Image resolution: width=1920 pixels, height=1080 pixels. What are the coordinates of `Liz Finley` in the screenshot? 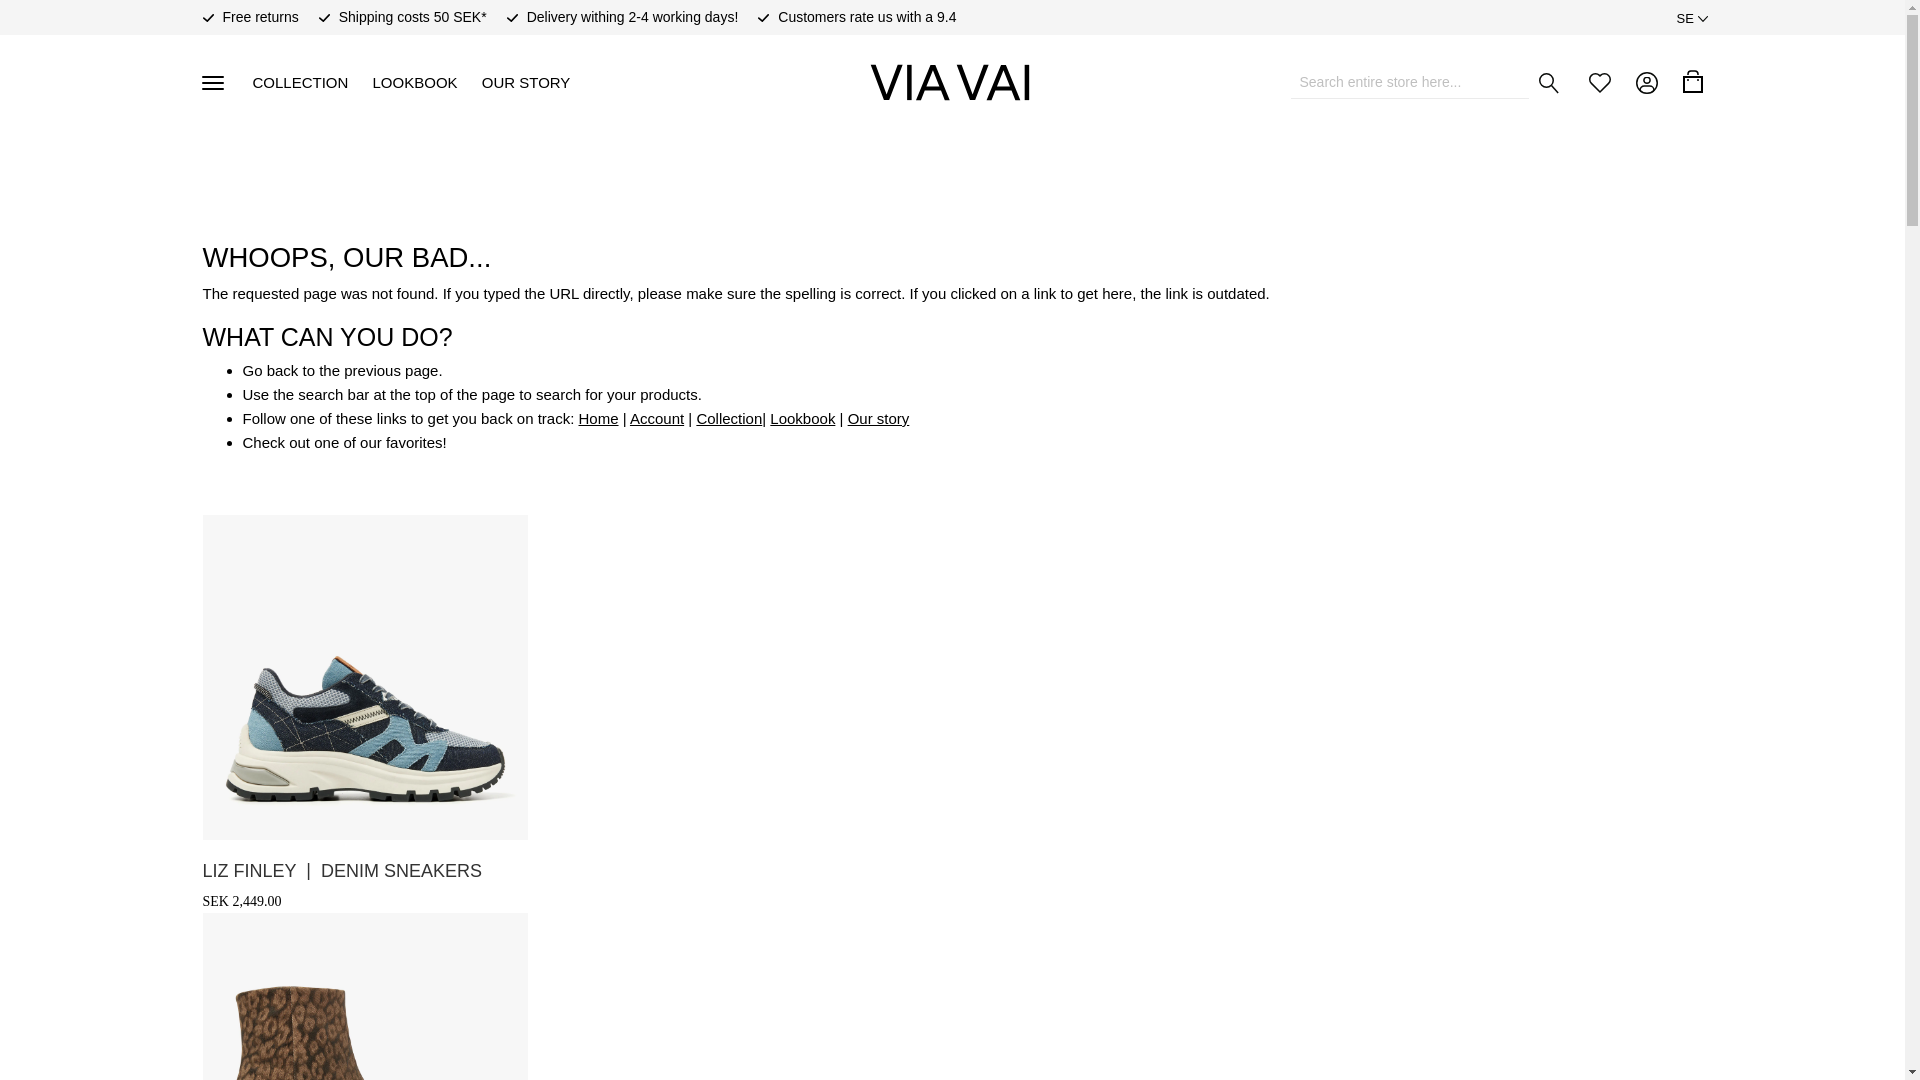 It's located at (341, 870).